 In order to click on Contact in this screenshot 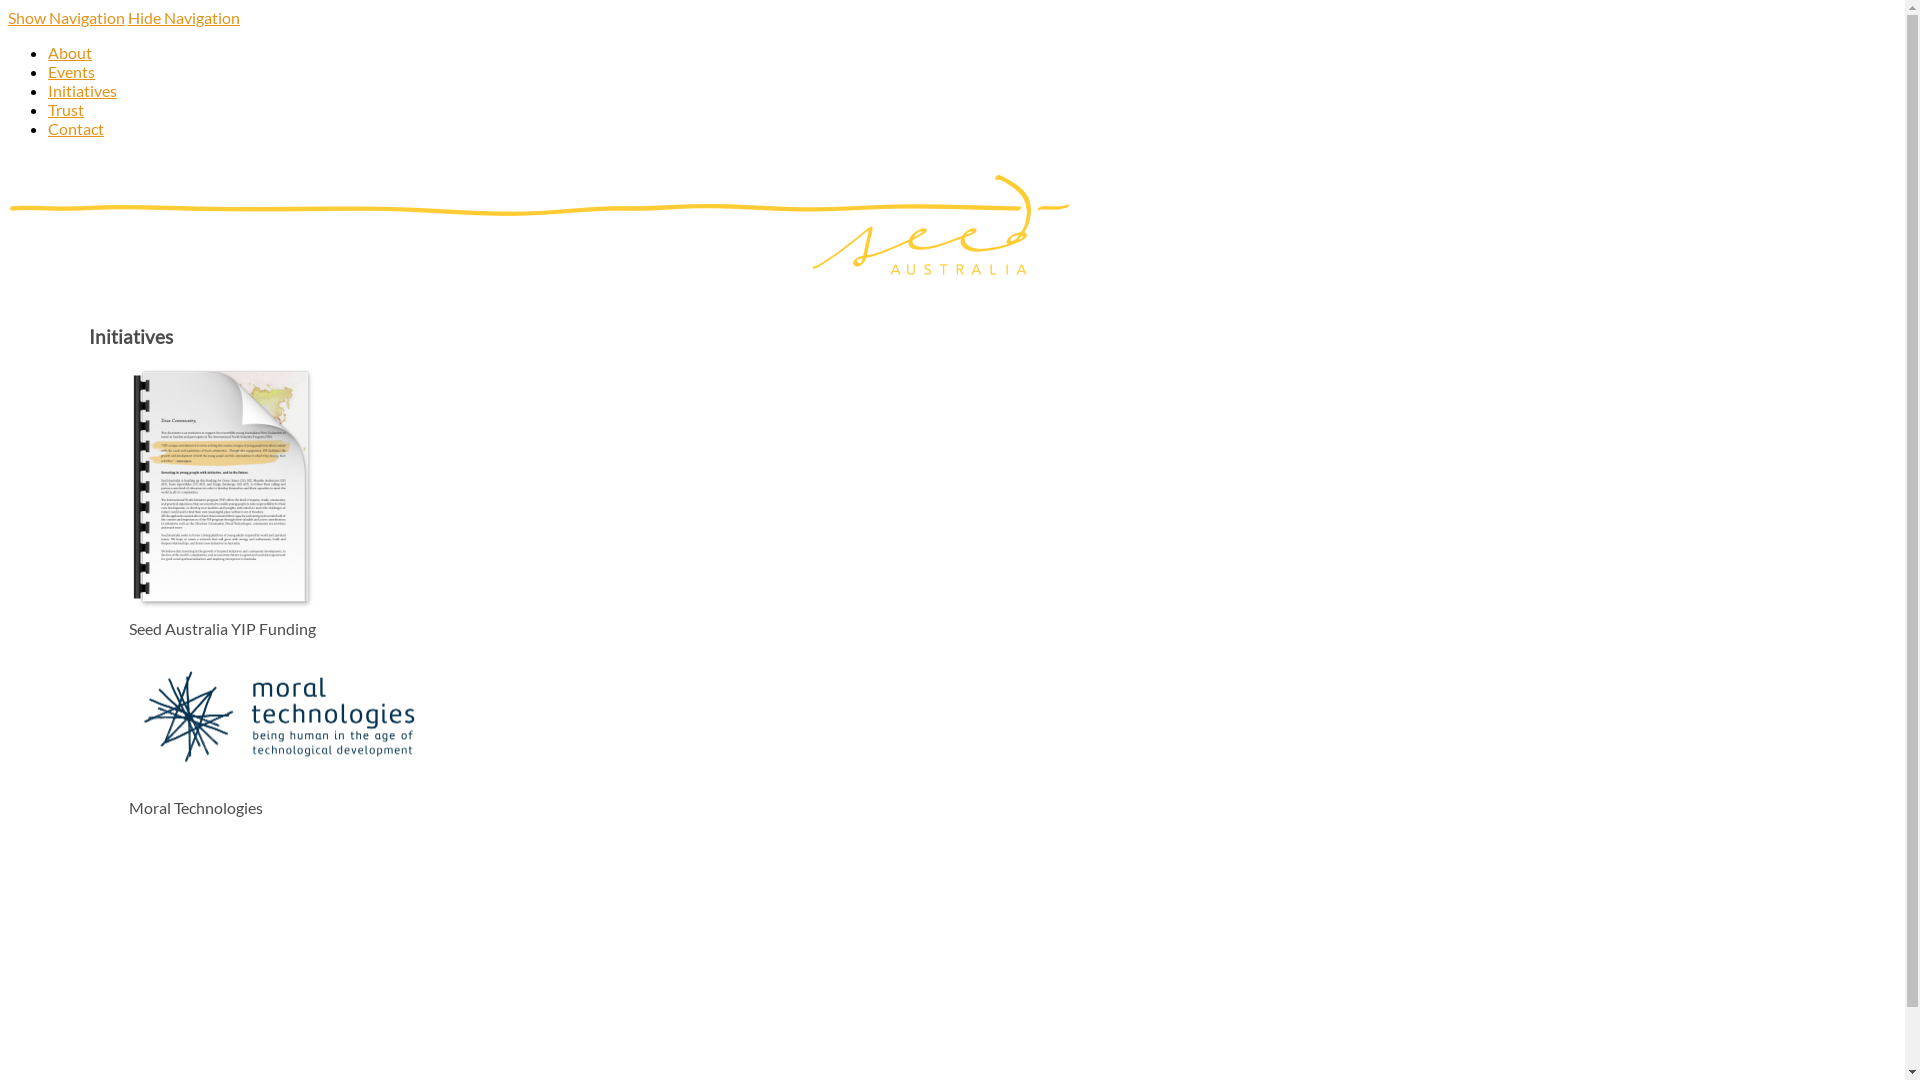, I will do `click(76, 128)`.